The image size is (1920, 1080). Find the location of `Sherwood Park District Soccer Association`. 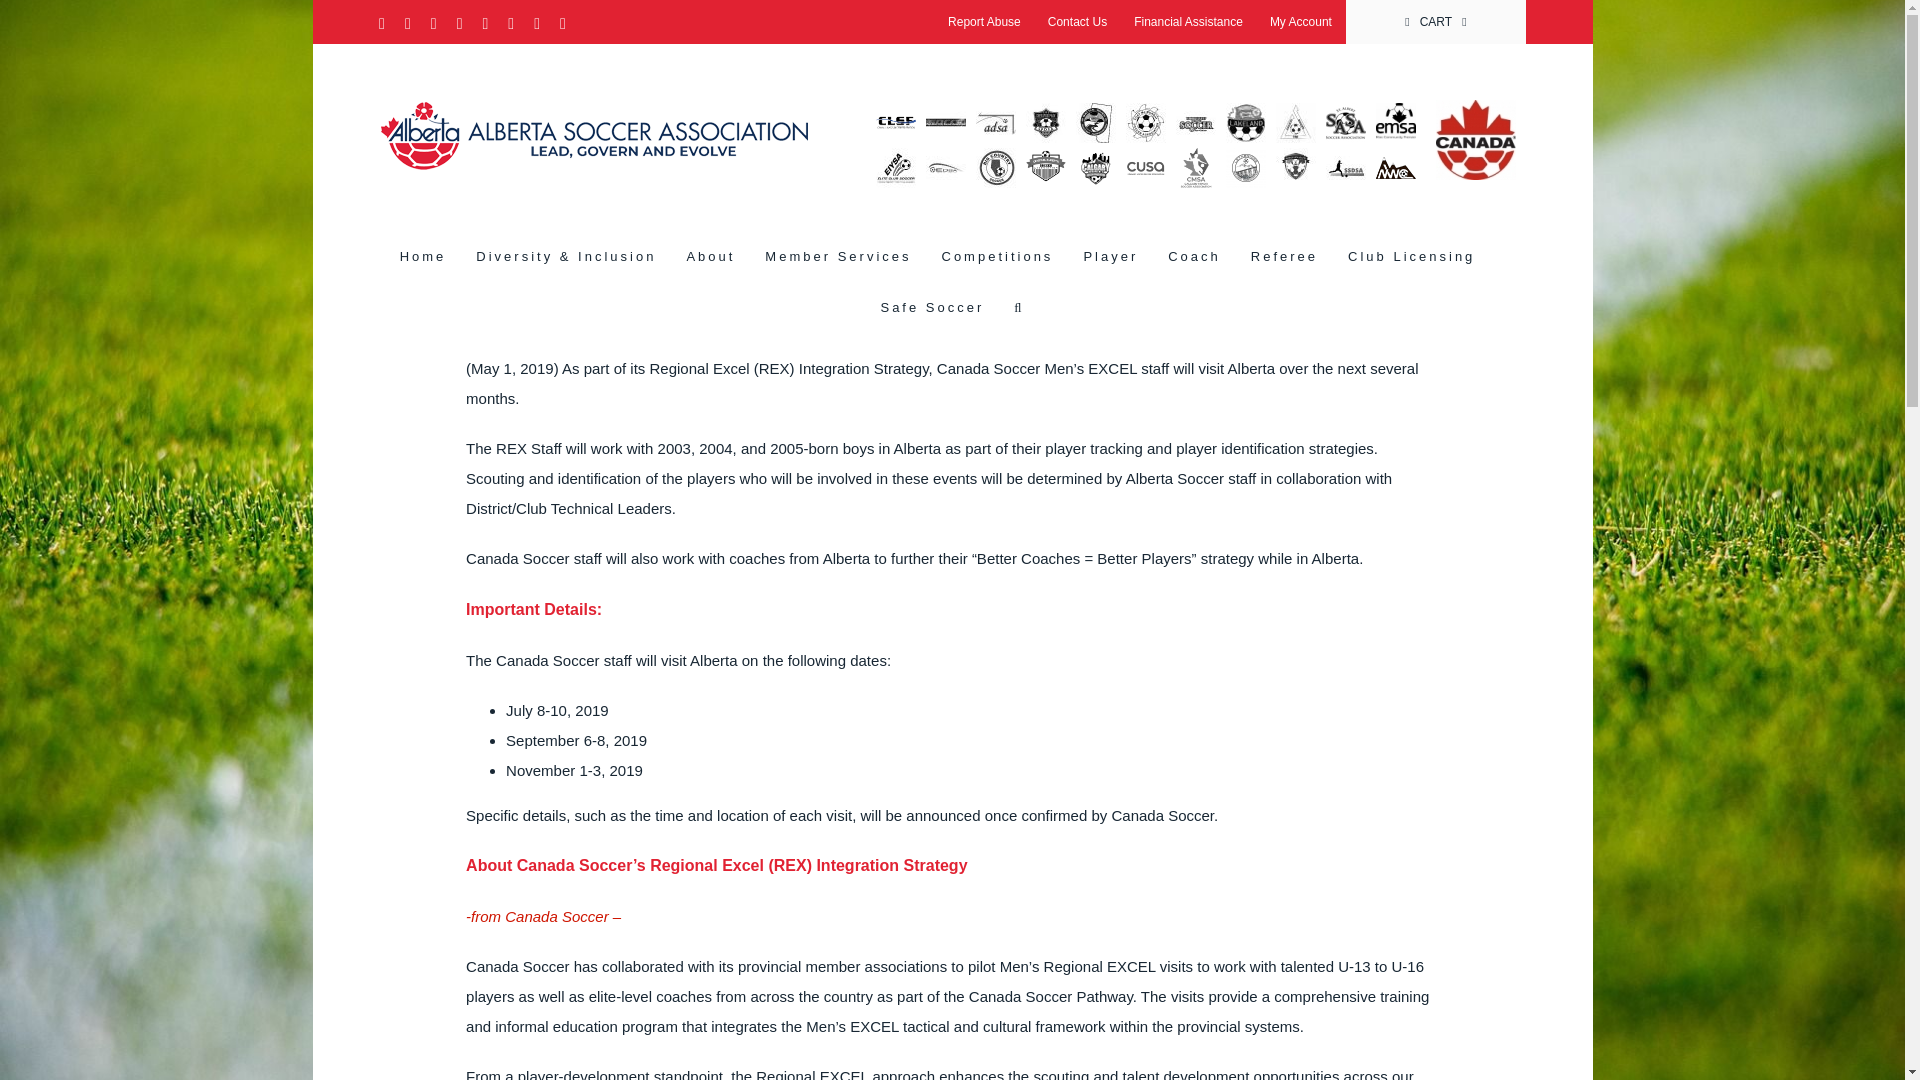

Sherwood Park District Soccer Association is located at coordinates (1045, 116).